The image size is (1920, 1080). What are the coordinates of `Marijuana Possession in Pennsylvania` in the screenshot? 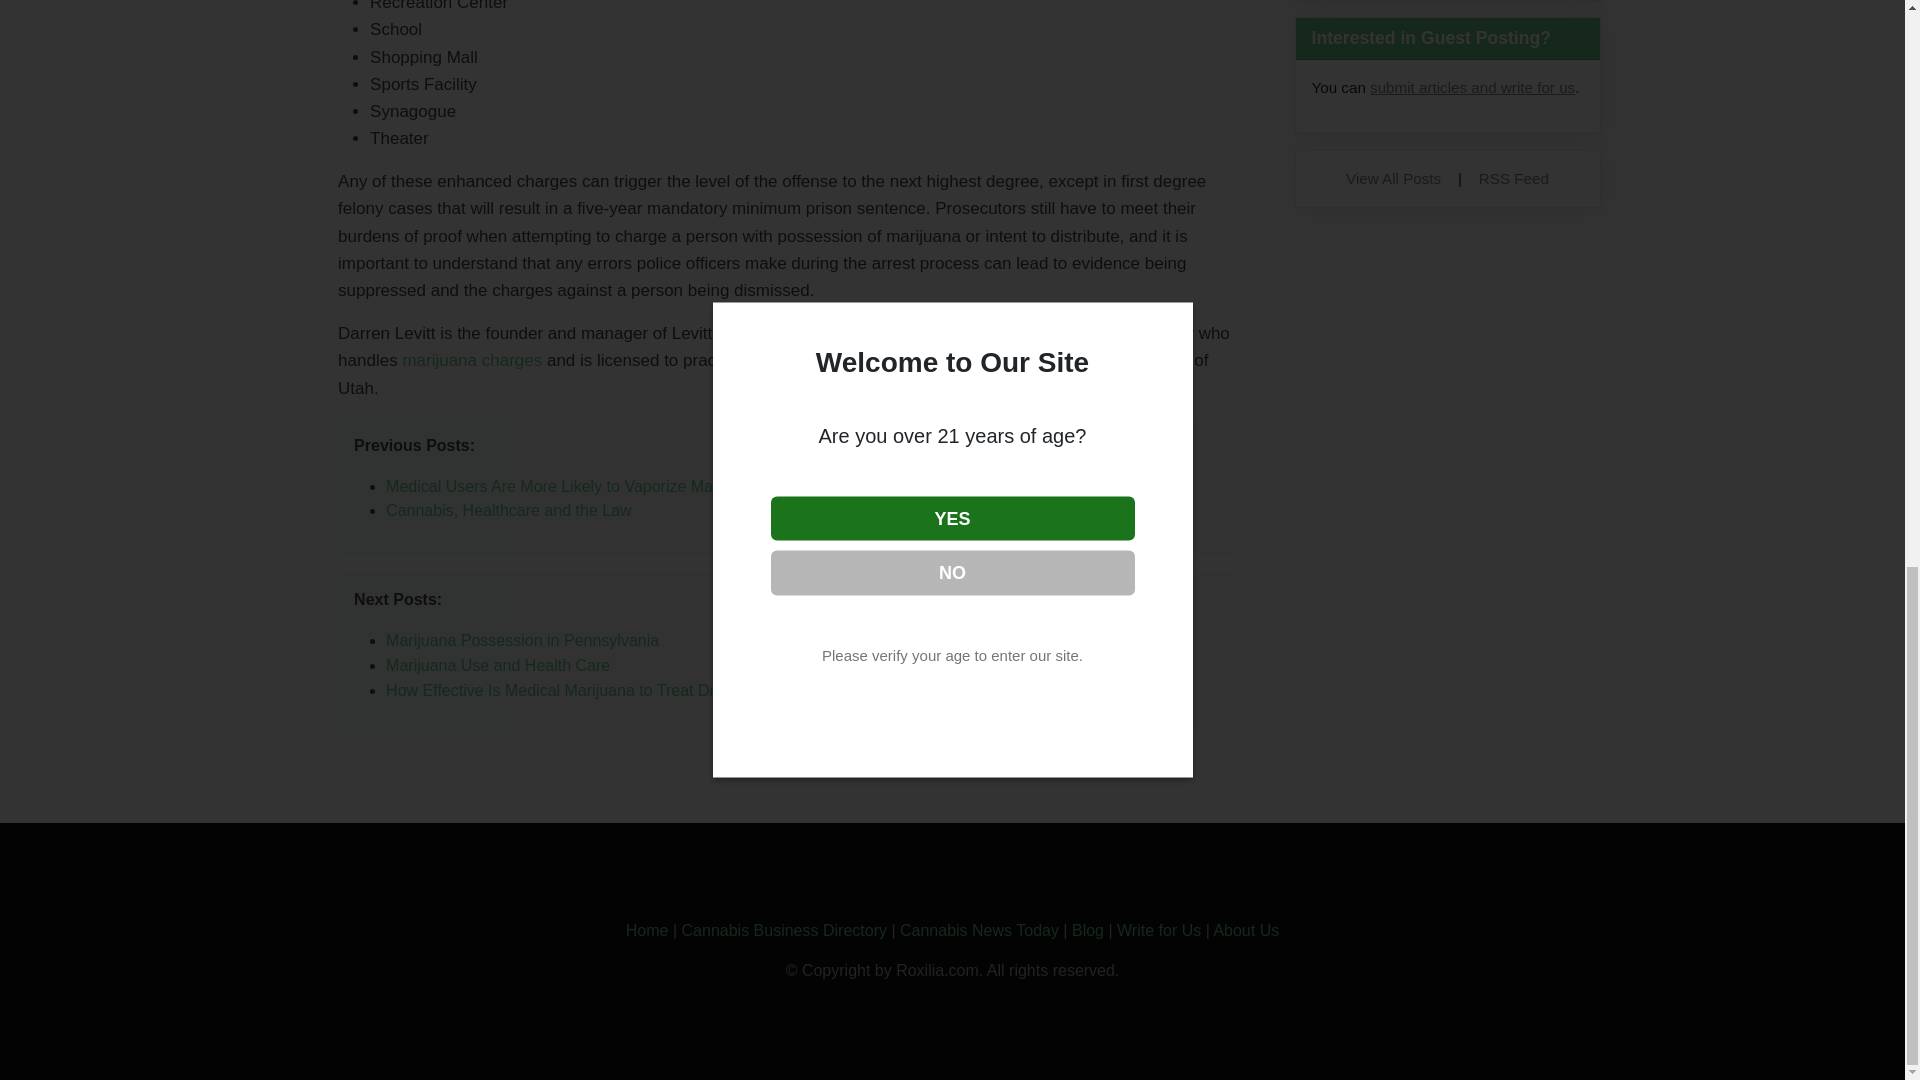 It's located at (522, 640).